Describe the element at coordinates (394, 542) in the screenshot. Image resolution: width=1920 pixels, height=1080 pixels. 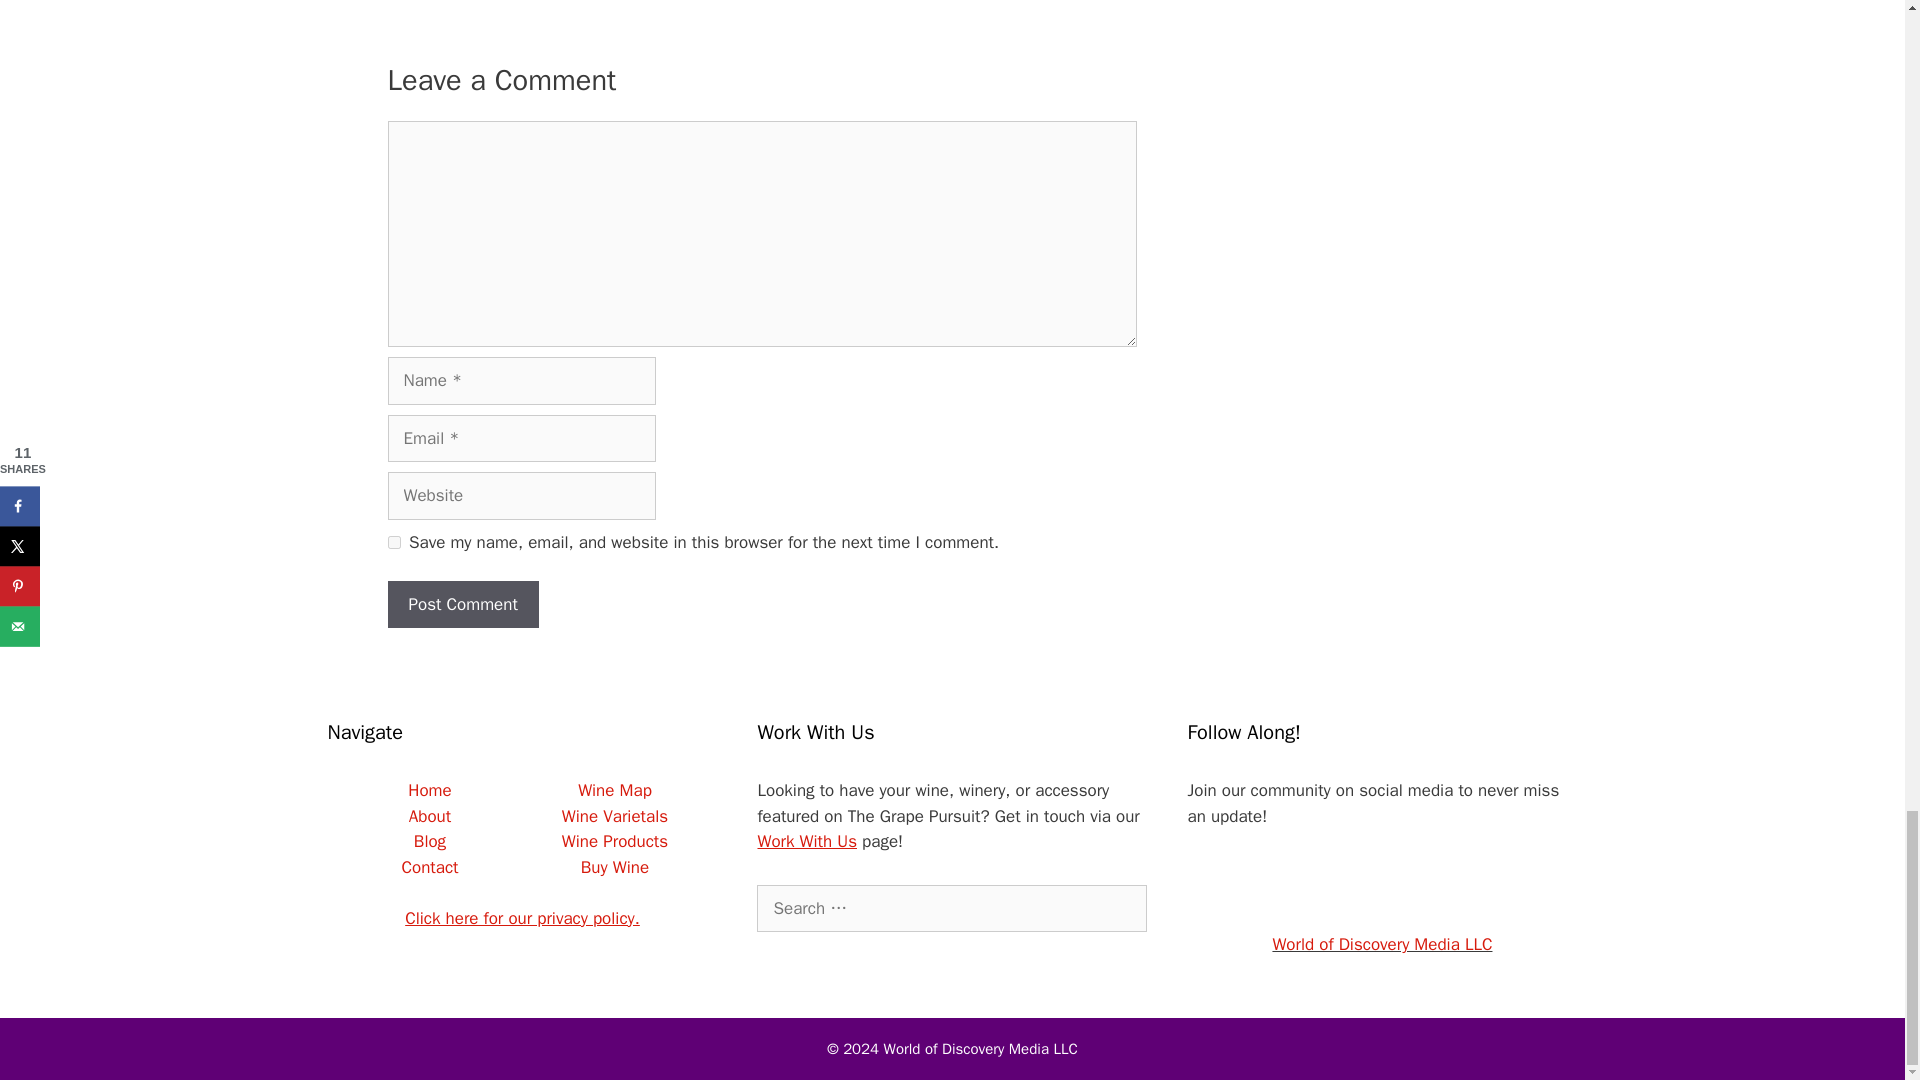
I see `yes` at that location.